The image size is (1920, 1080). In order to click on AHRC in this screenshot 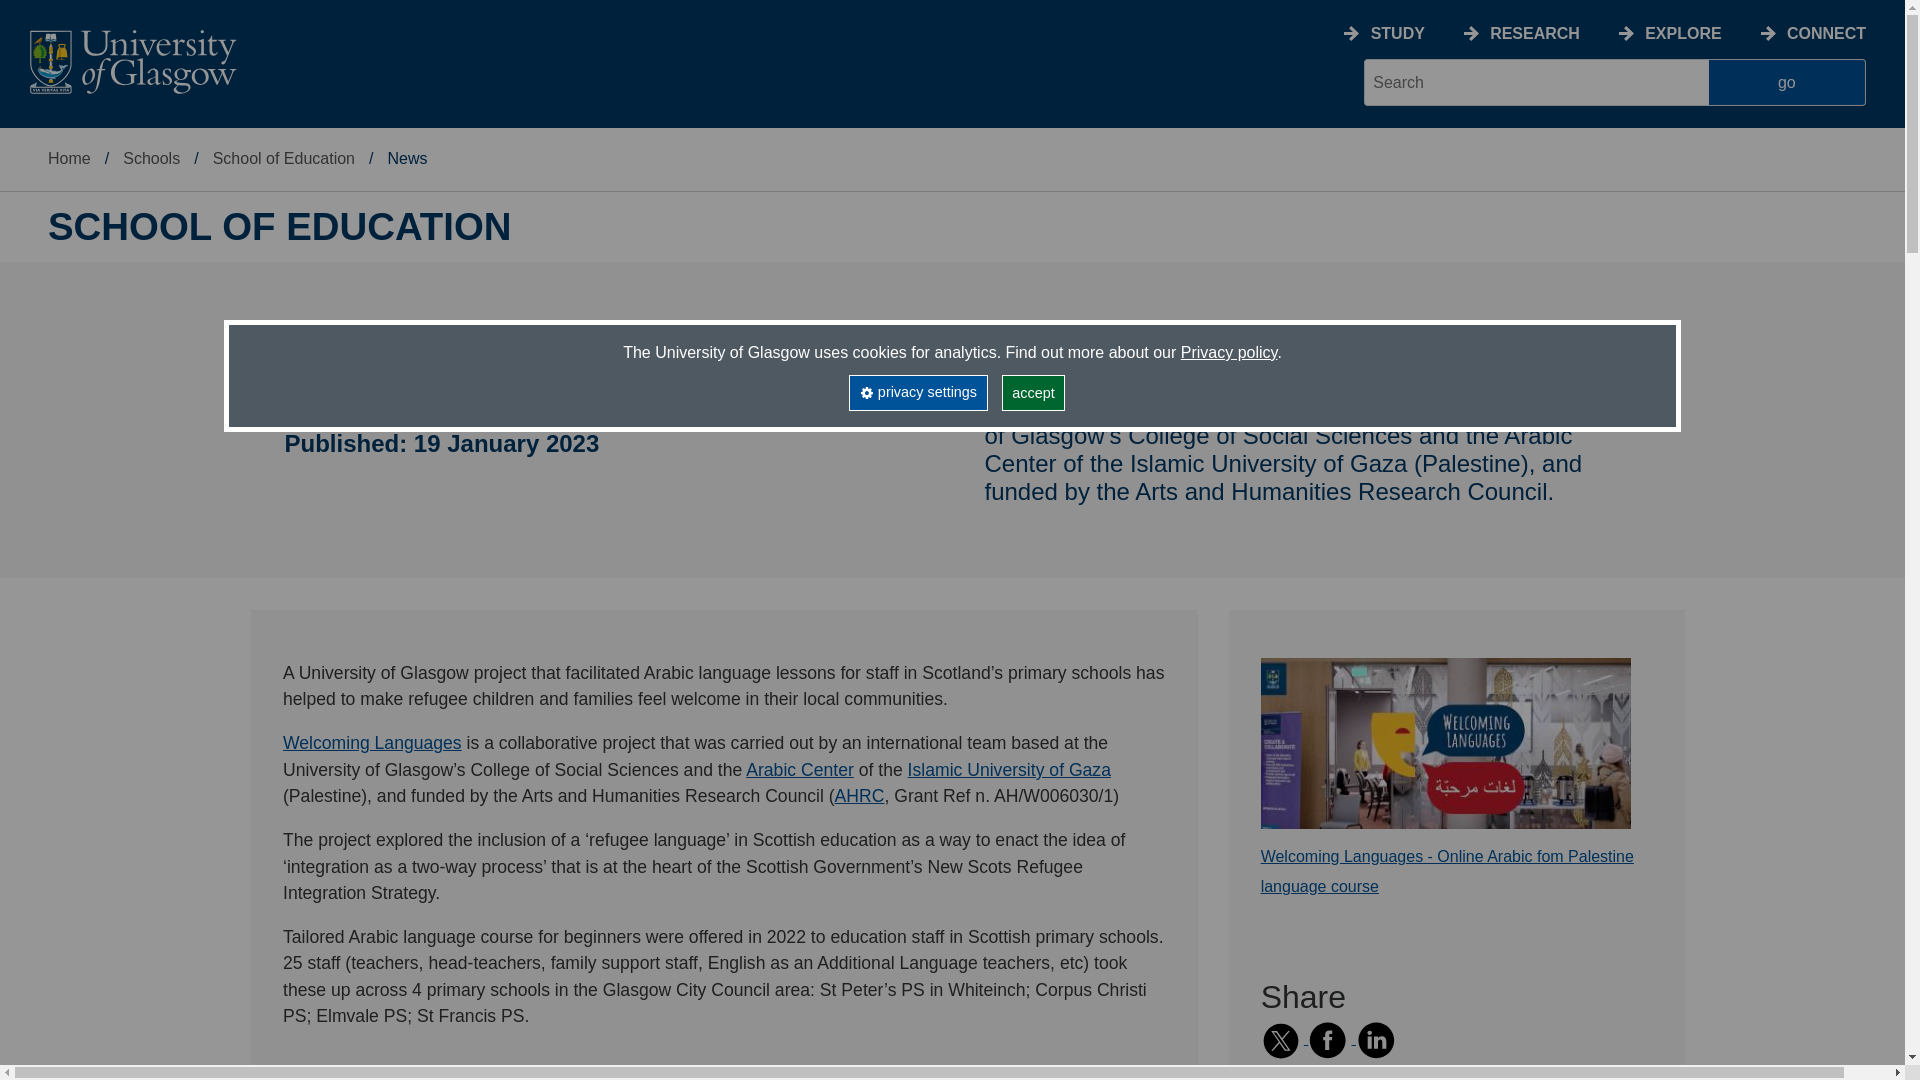, I will do `click(860, 796)`.